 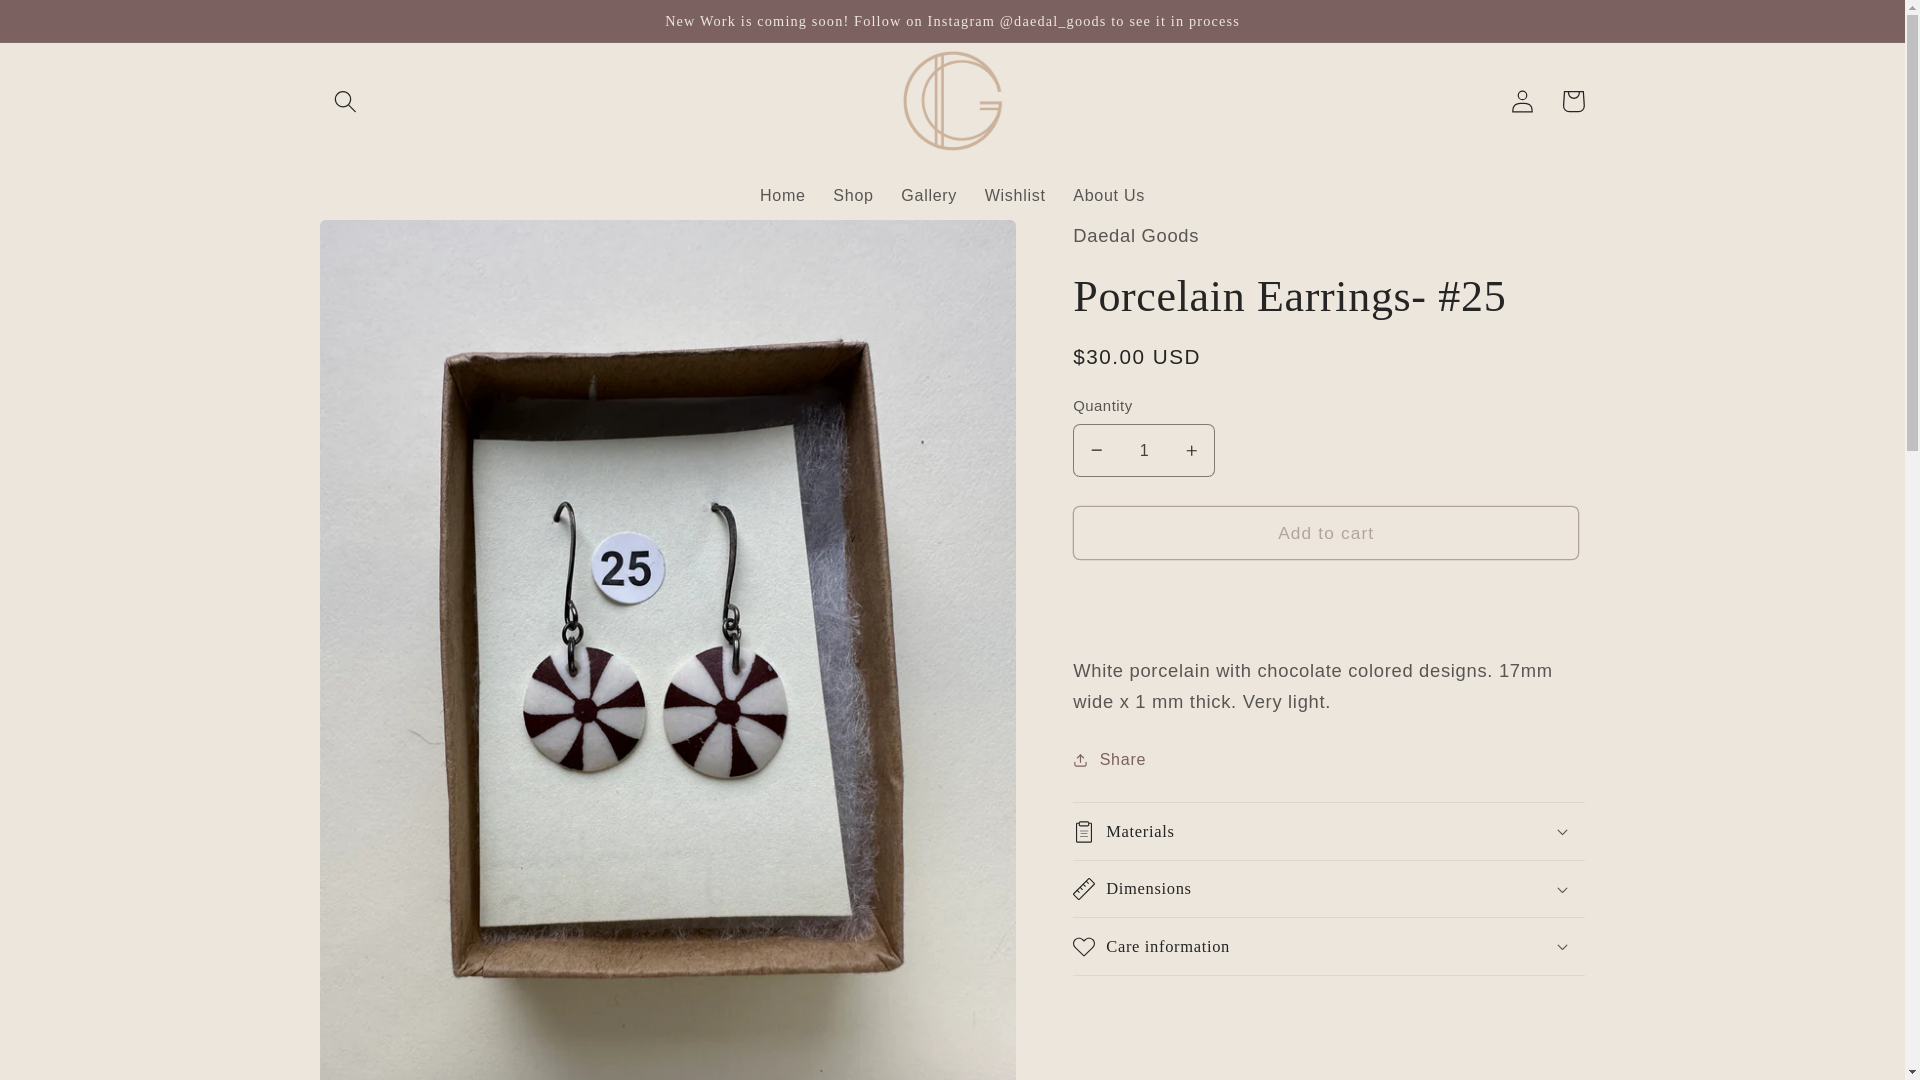 What do you see at coordinates (1523, 101) in the screenshot?
I see `Log in` at bounding box center [1523, 101].